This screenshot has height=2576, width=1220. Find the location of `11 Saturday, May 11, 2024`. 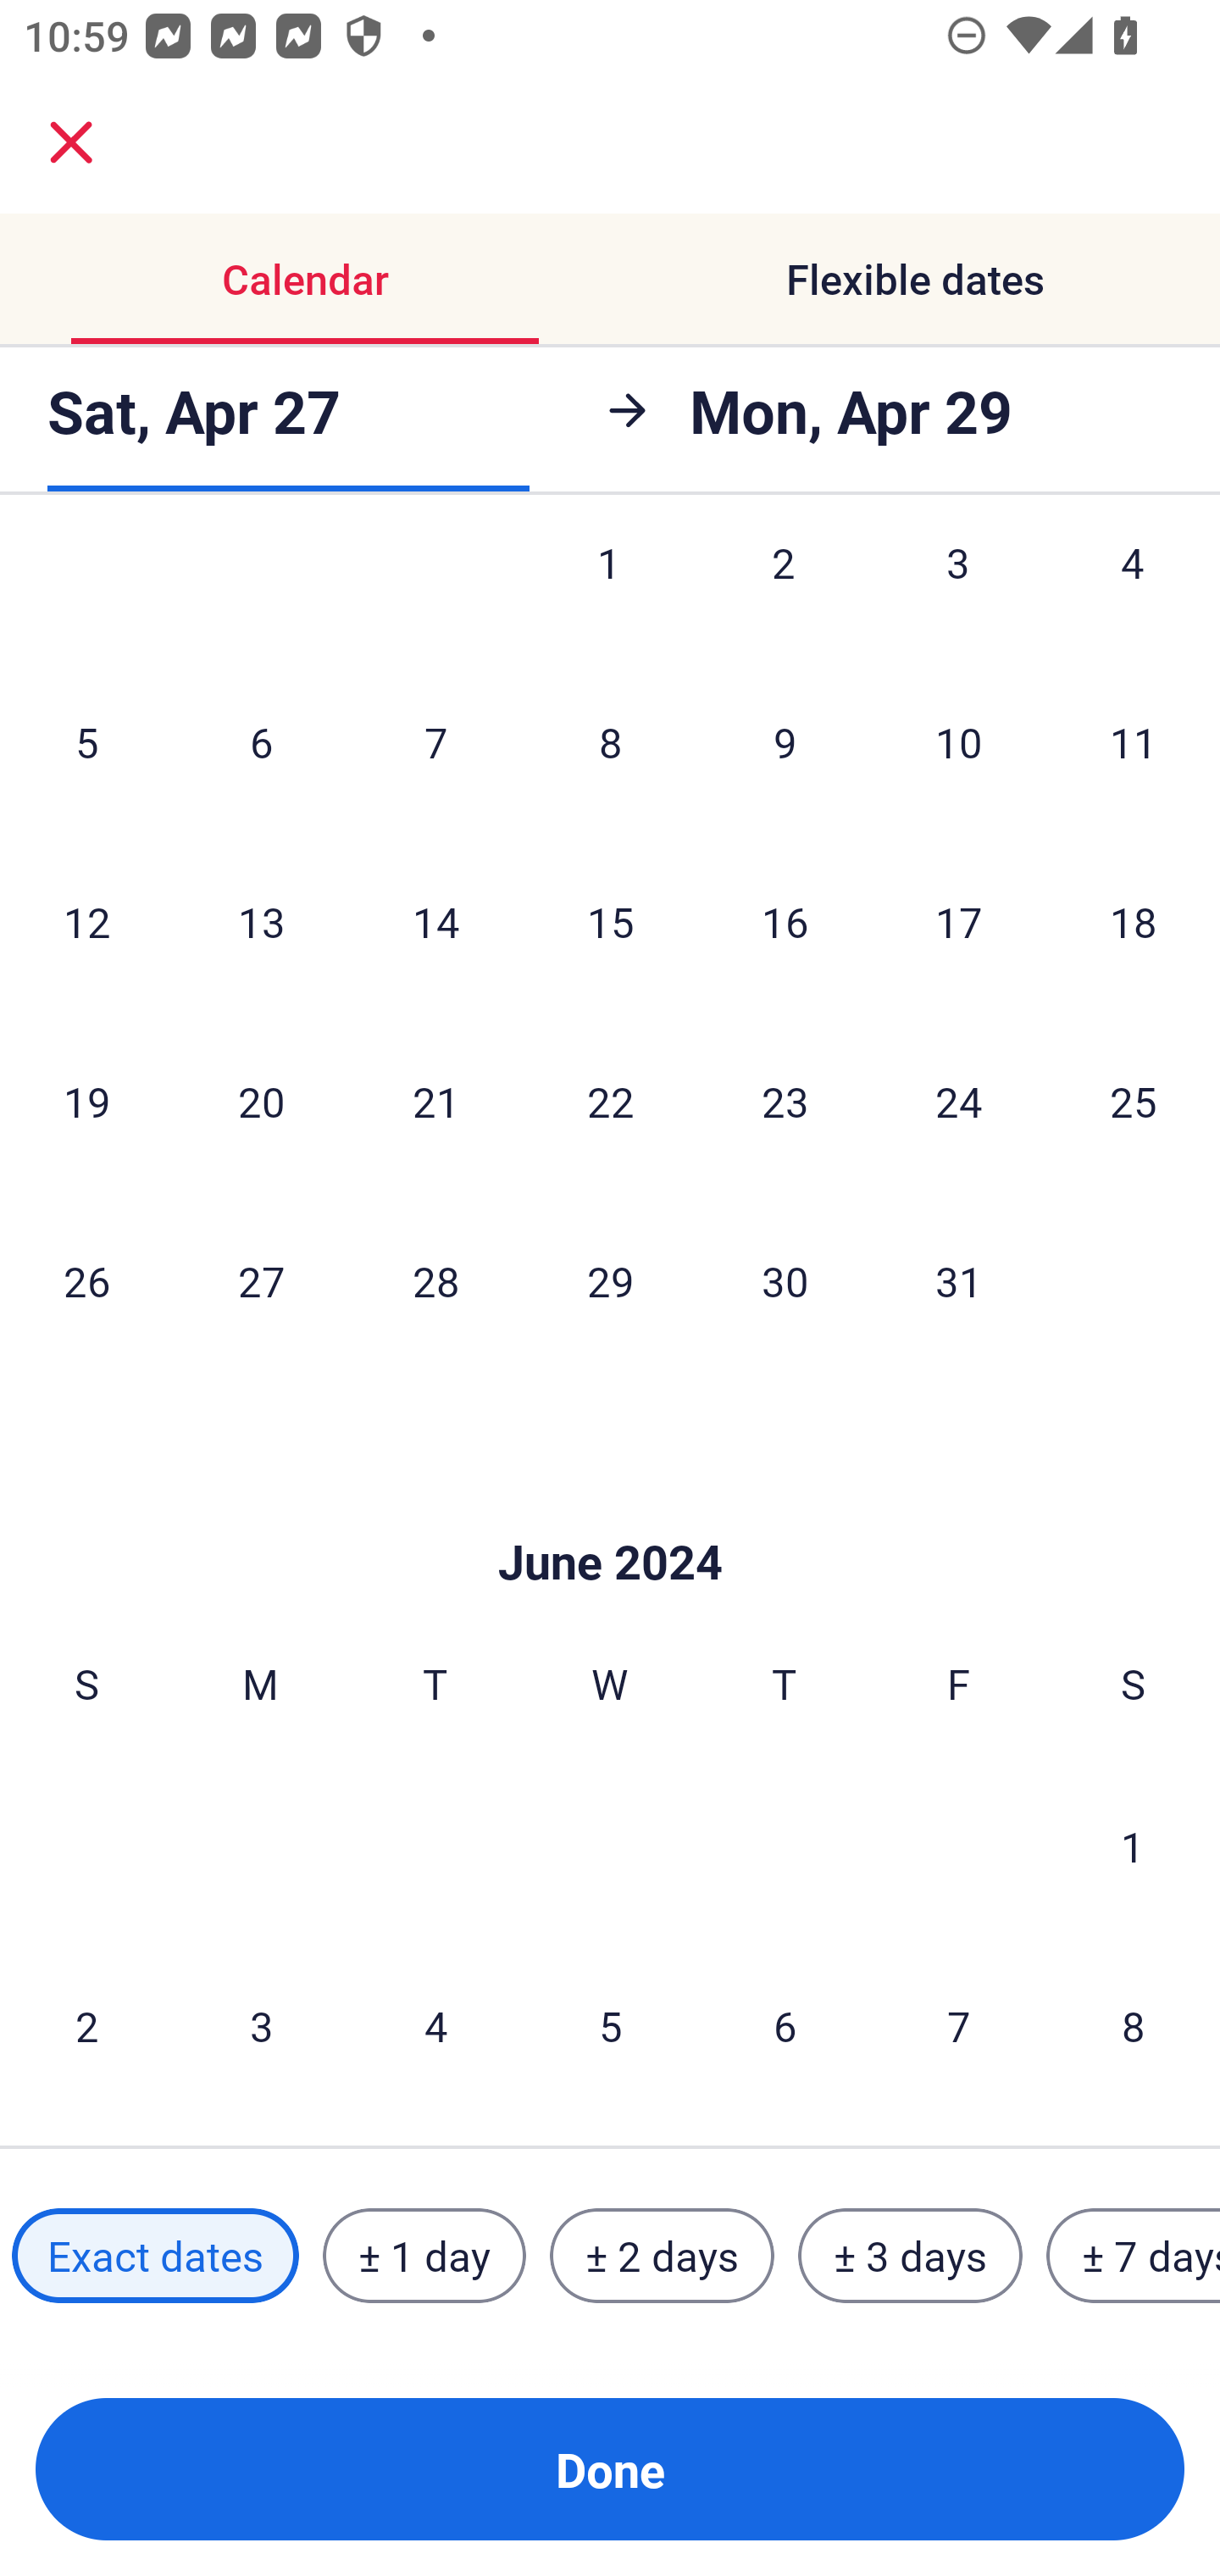

11 Saturday, May 11, 2024 is located at coordinates (1134, 741).